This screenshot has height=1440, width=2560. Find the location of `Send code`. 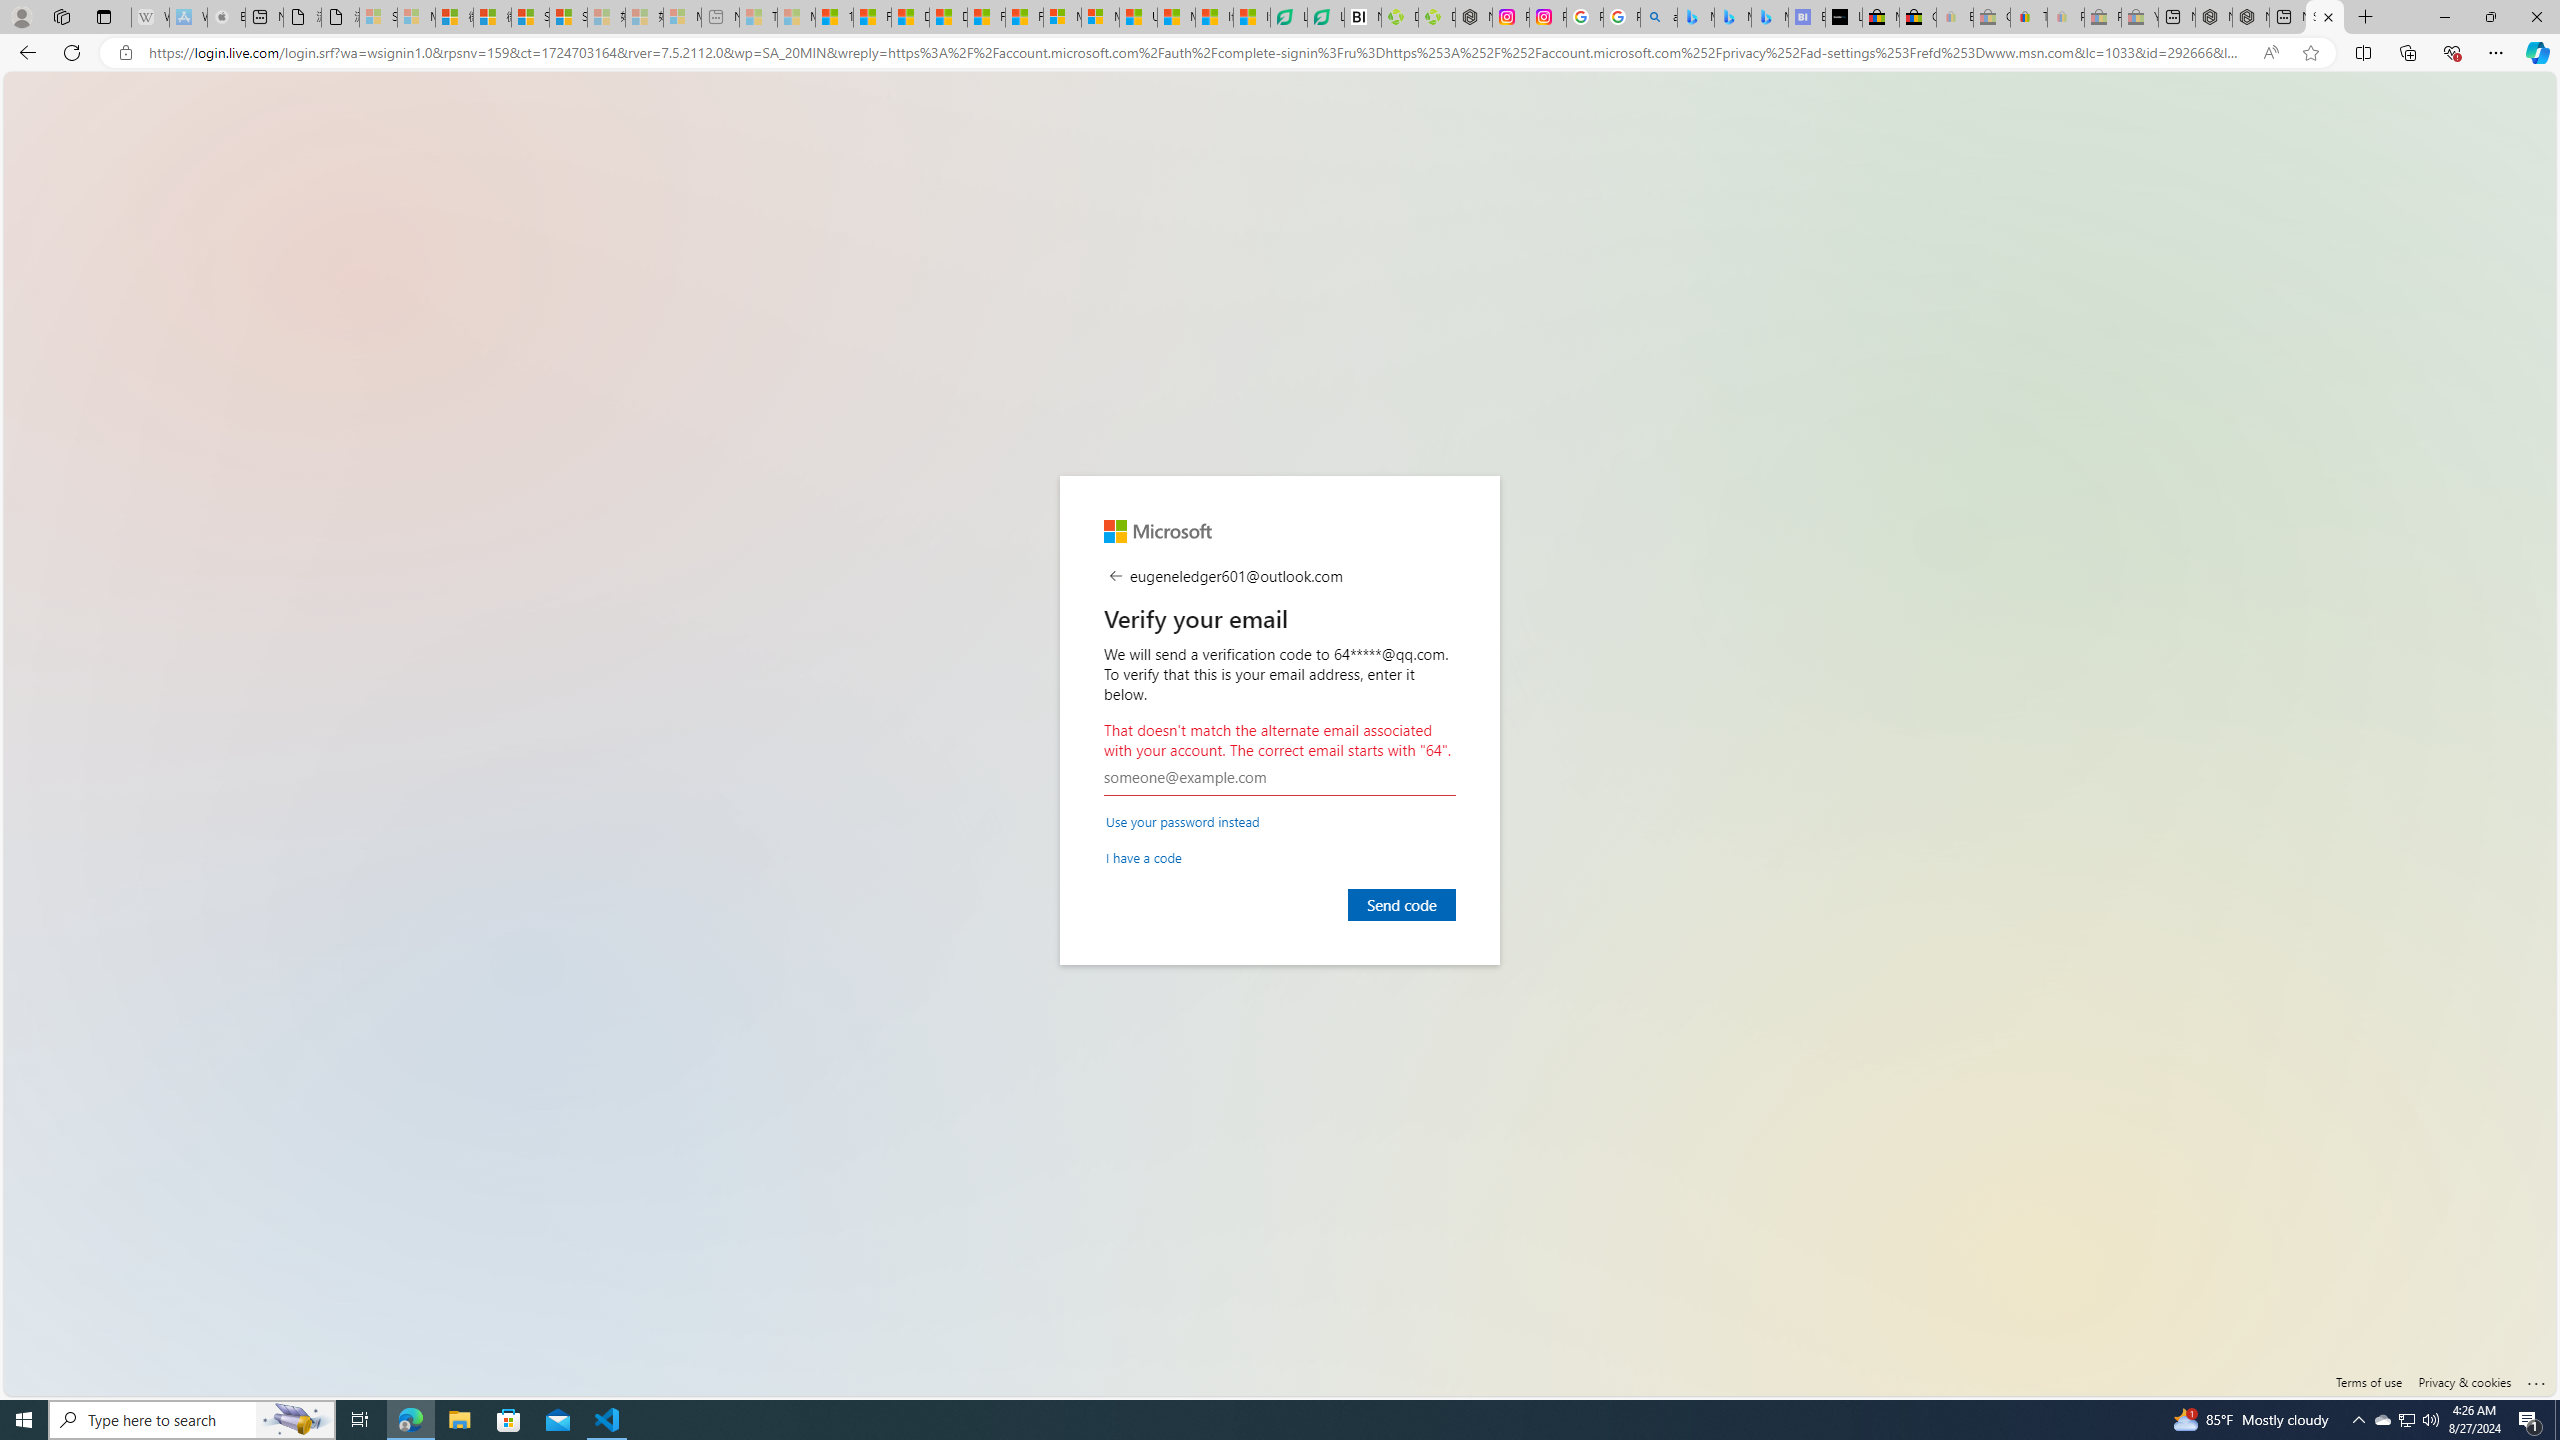

Send code is located at coordinates (1402, 904).